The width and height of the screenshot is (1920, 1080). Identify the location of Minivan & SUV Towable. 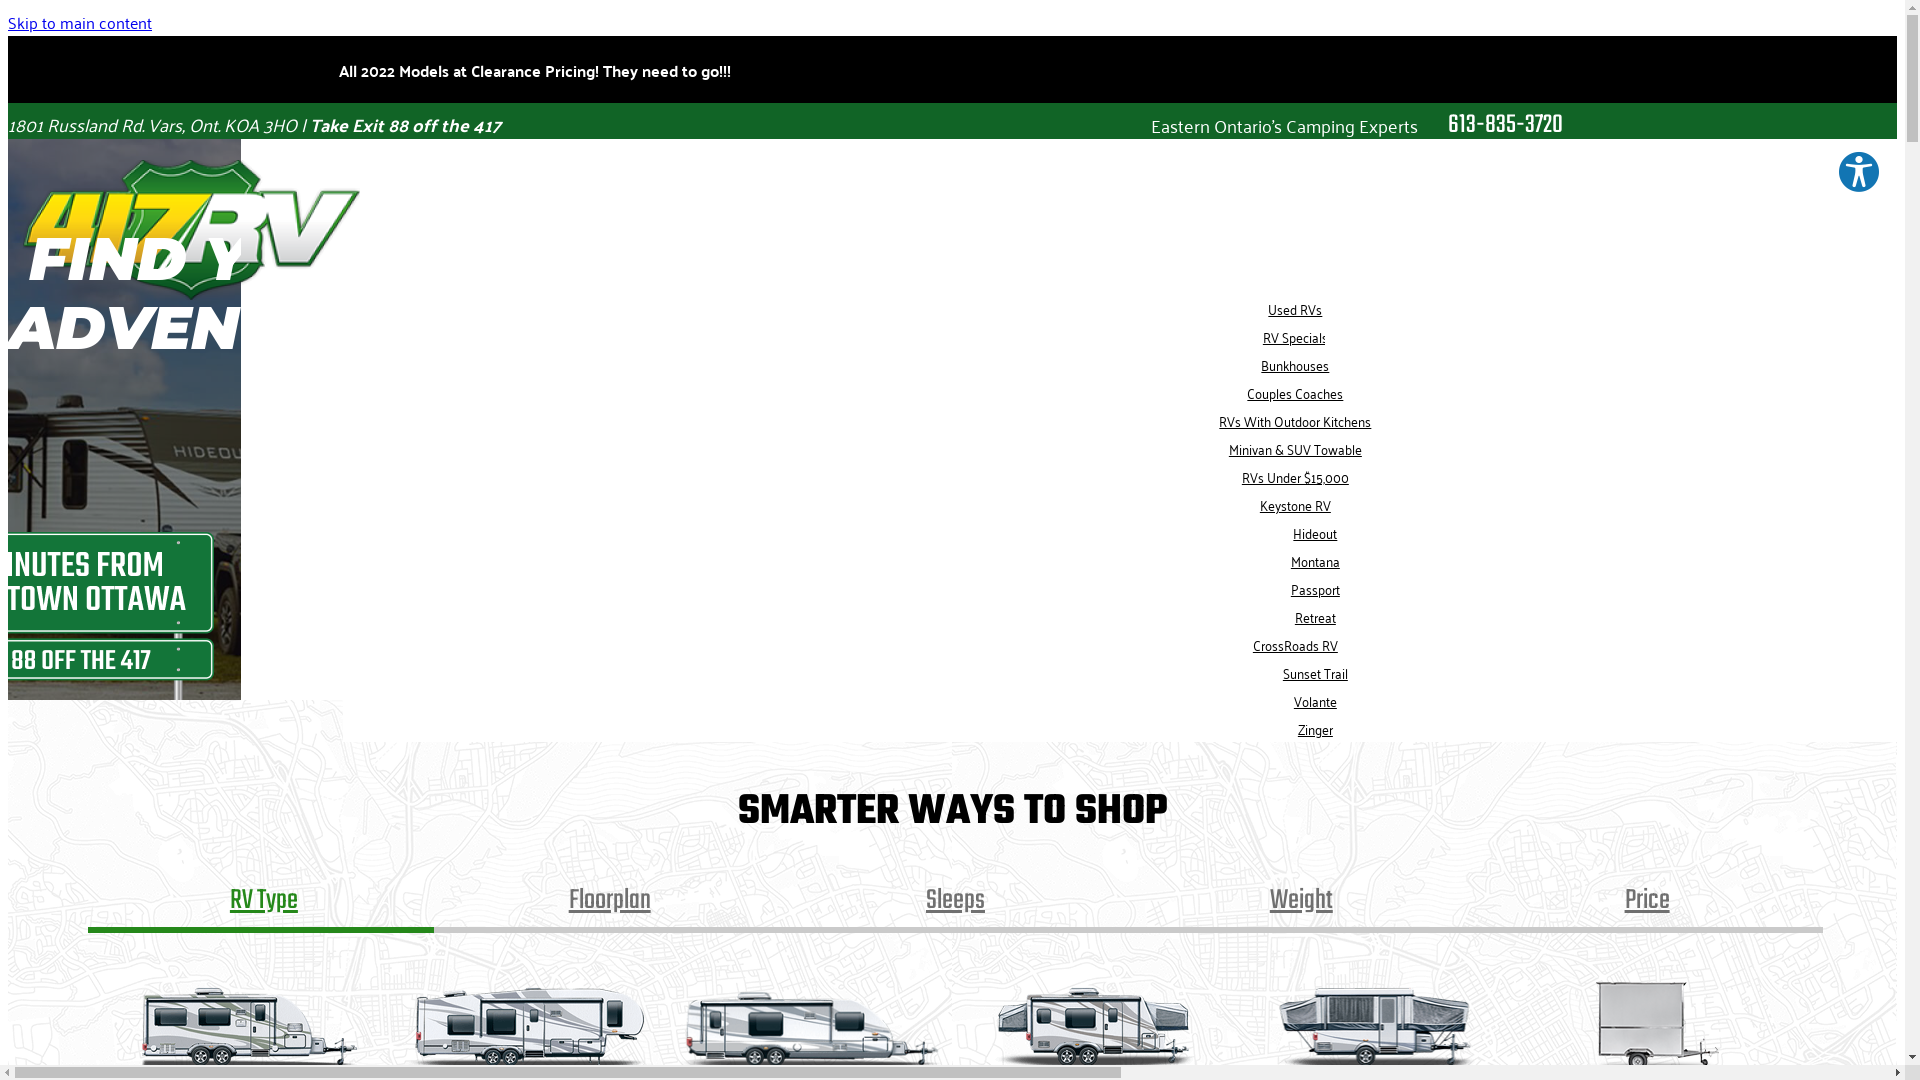
(1296, 448).